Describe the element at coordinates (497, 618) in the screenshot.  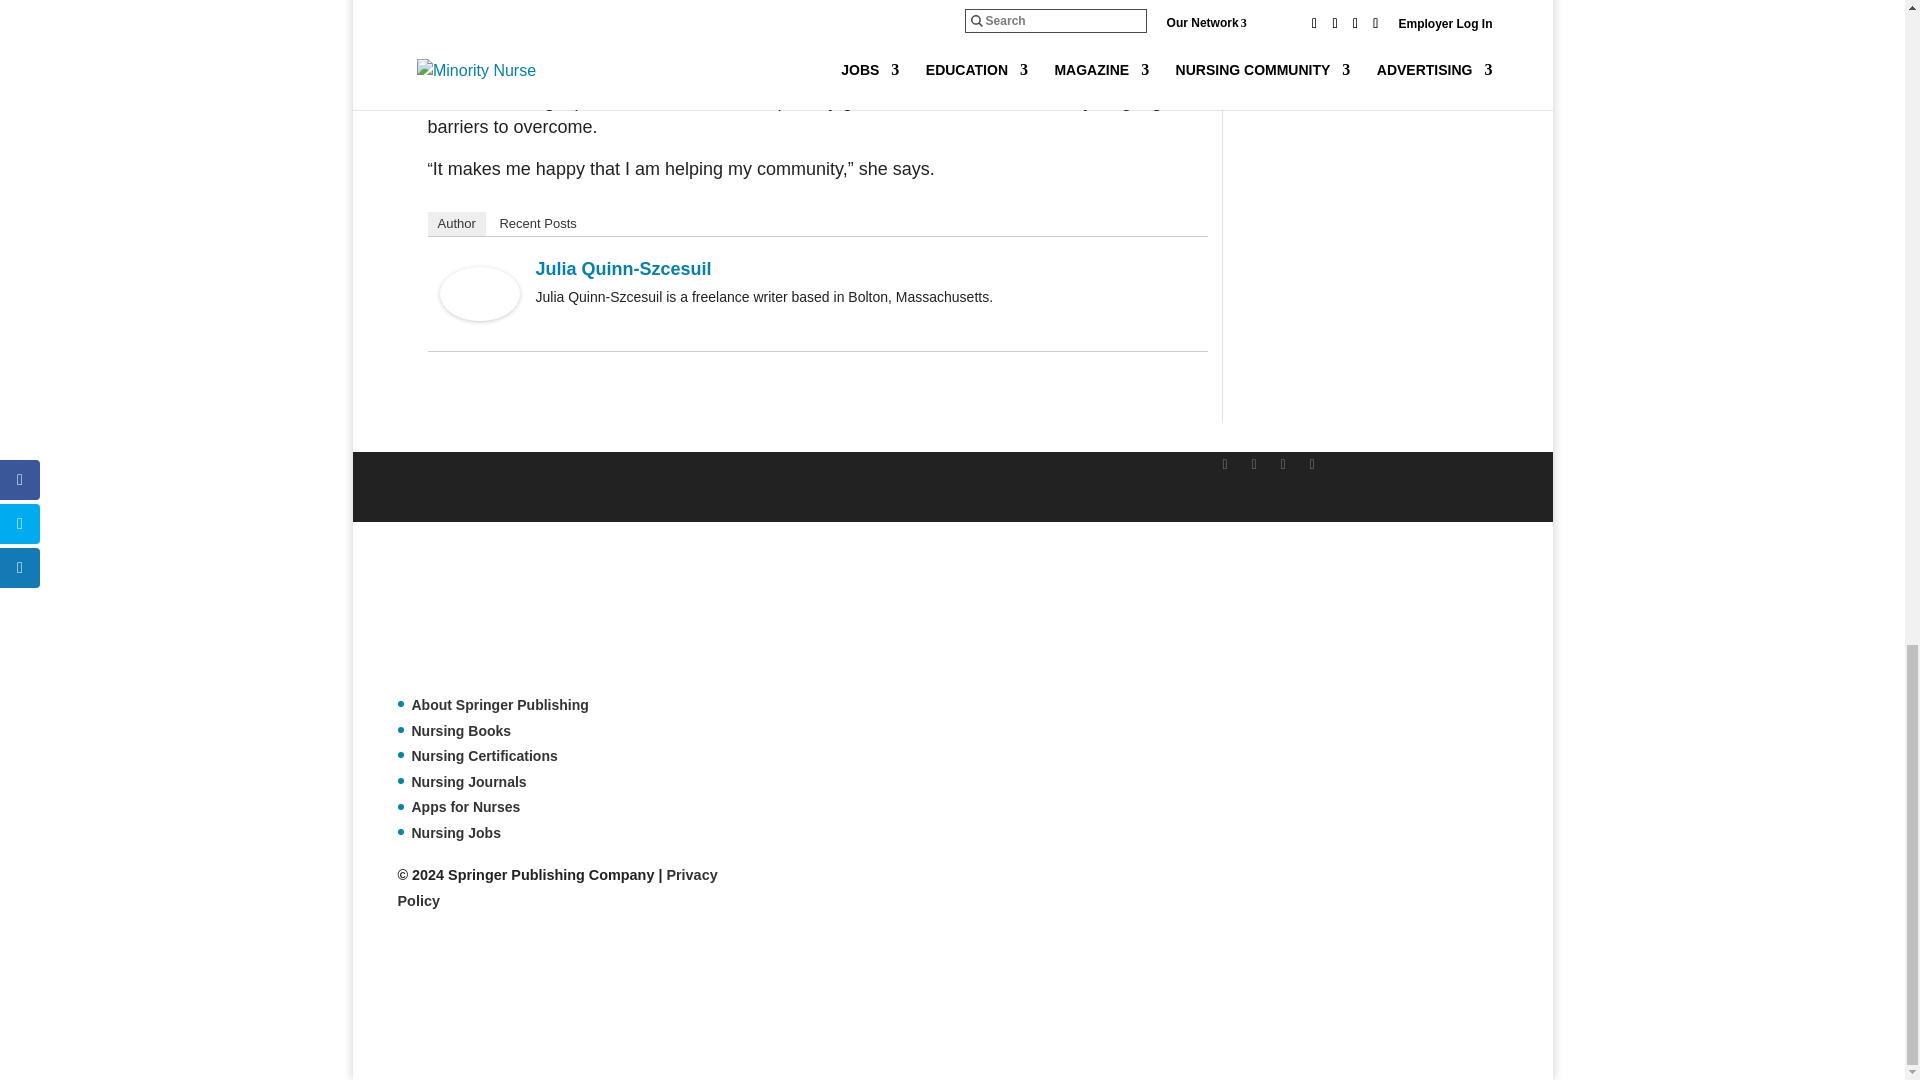
I see `Springer Publishing Company` at that location.